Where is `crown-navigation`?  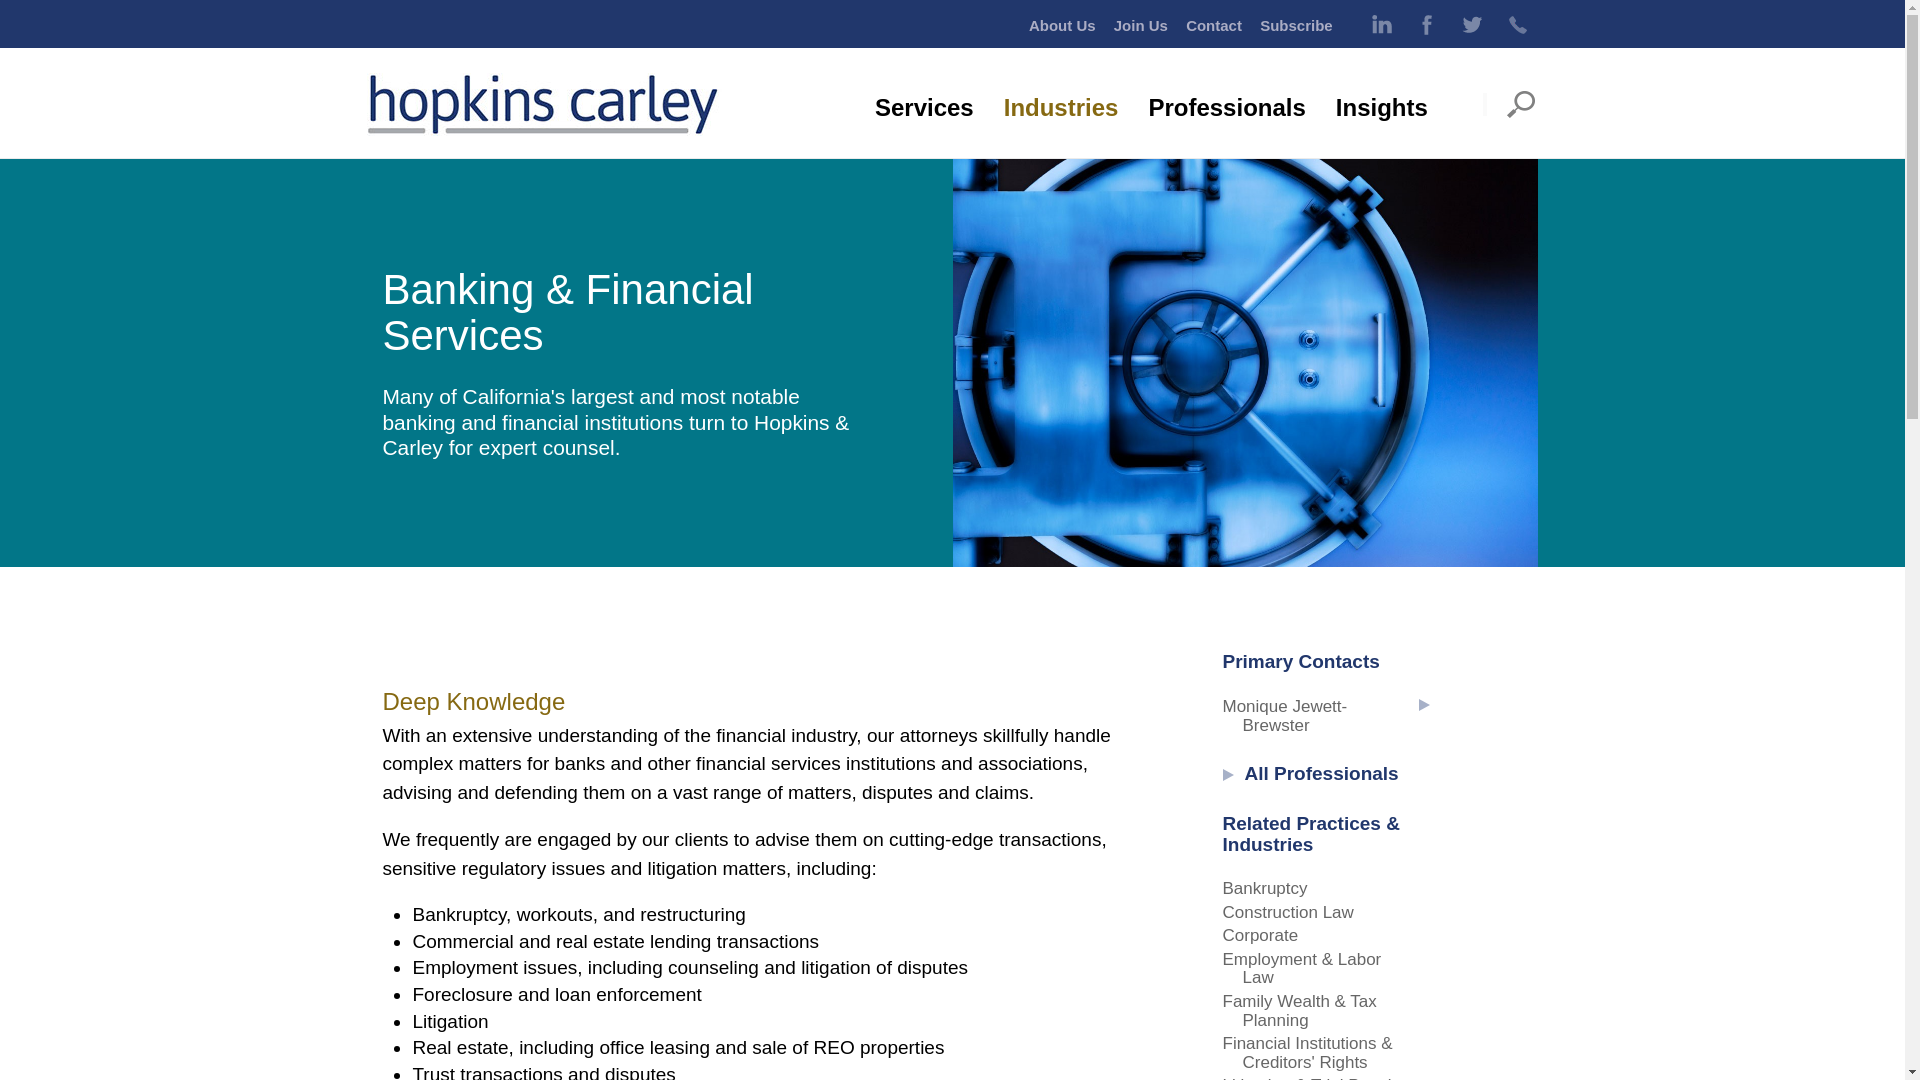 crown-navigation is located at coordinates (1279, 33).